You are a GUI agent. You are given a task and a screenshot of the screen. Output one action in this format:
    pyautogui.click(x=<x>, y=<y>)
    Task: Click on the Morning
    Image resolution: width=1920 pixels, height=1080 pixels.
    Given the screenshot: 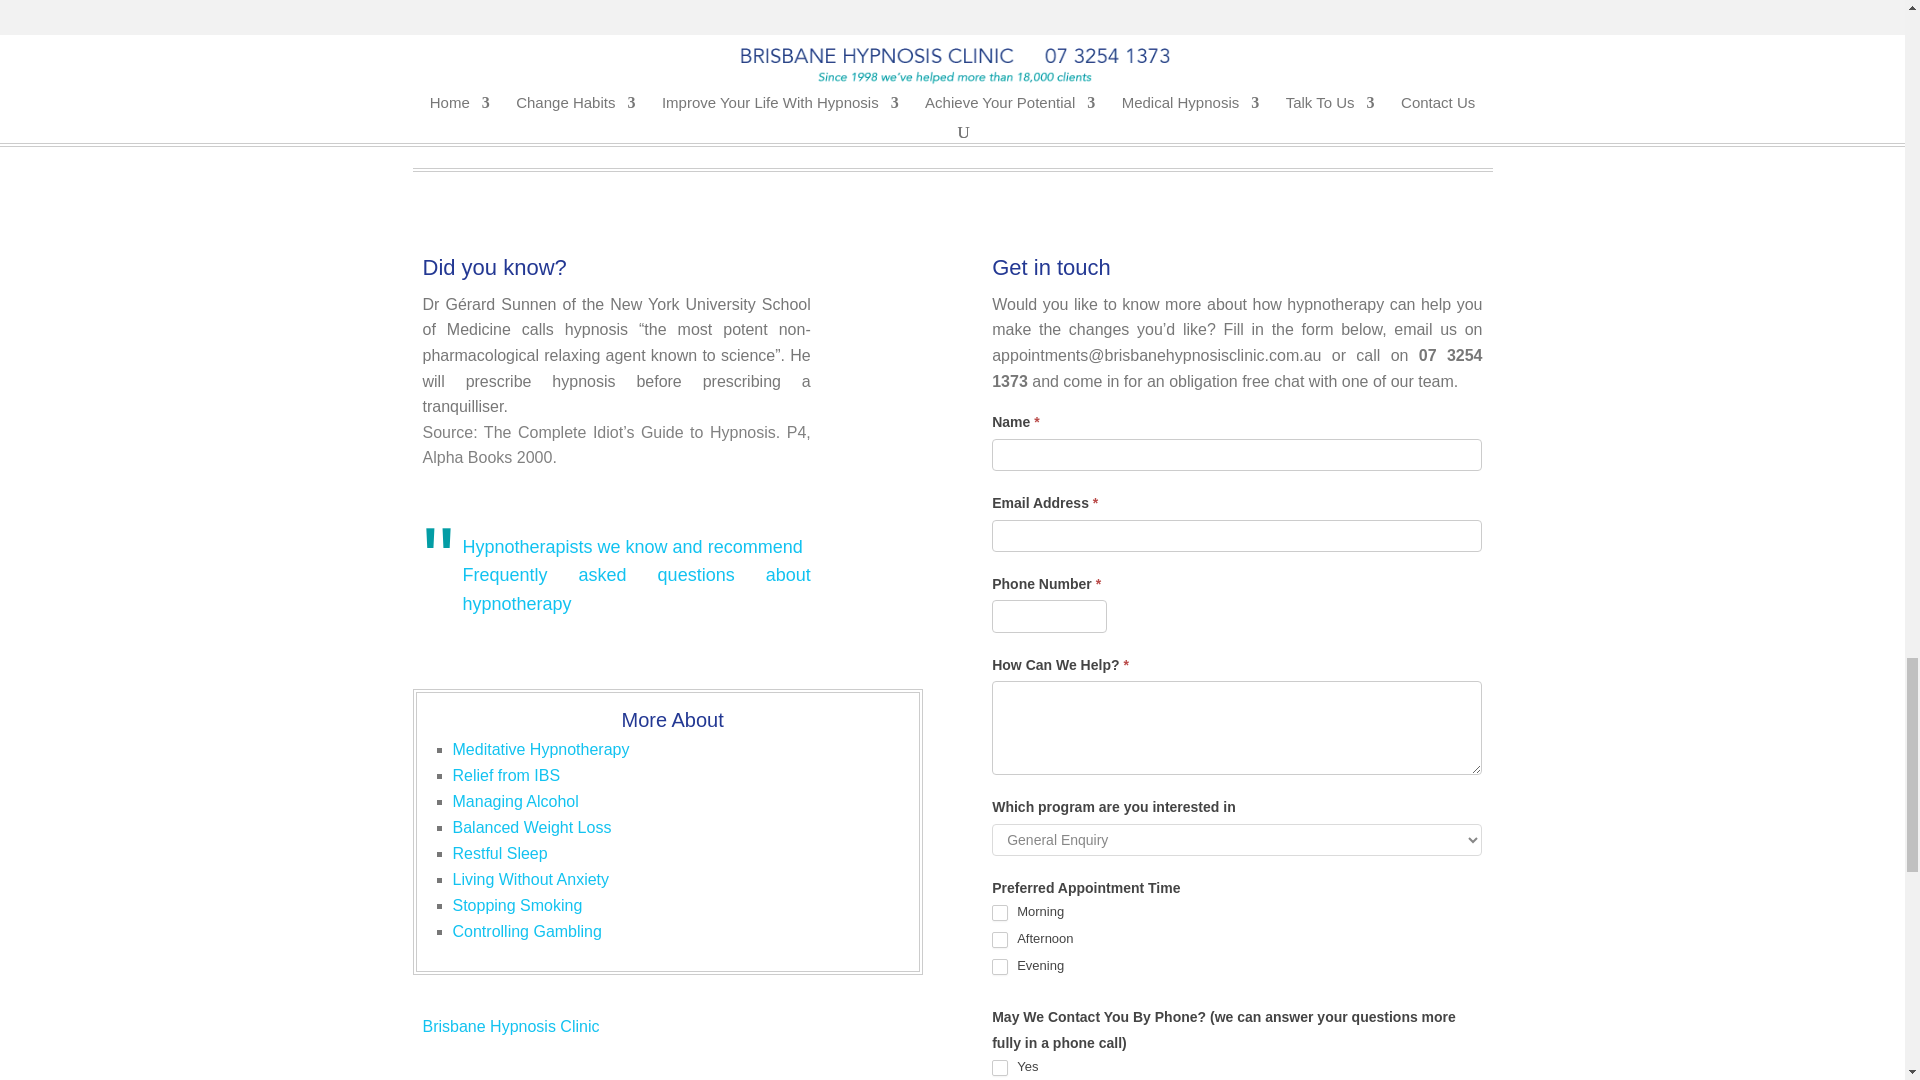 What is the action you would take?
    pyautogui.click(x=1000, y=913)
    